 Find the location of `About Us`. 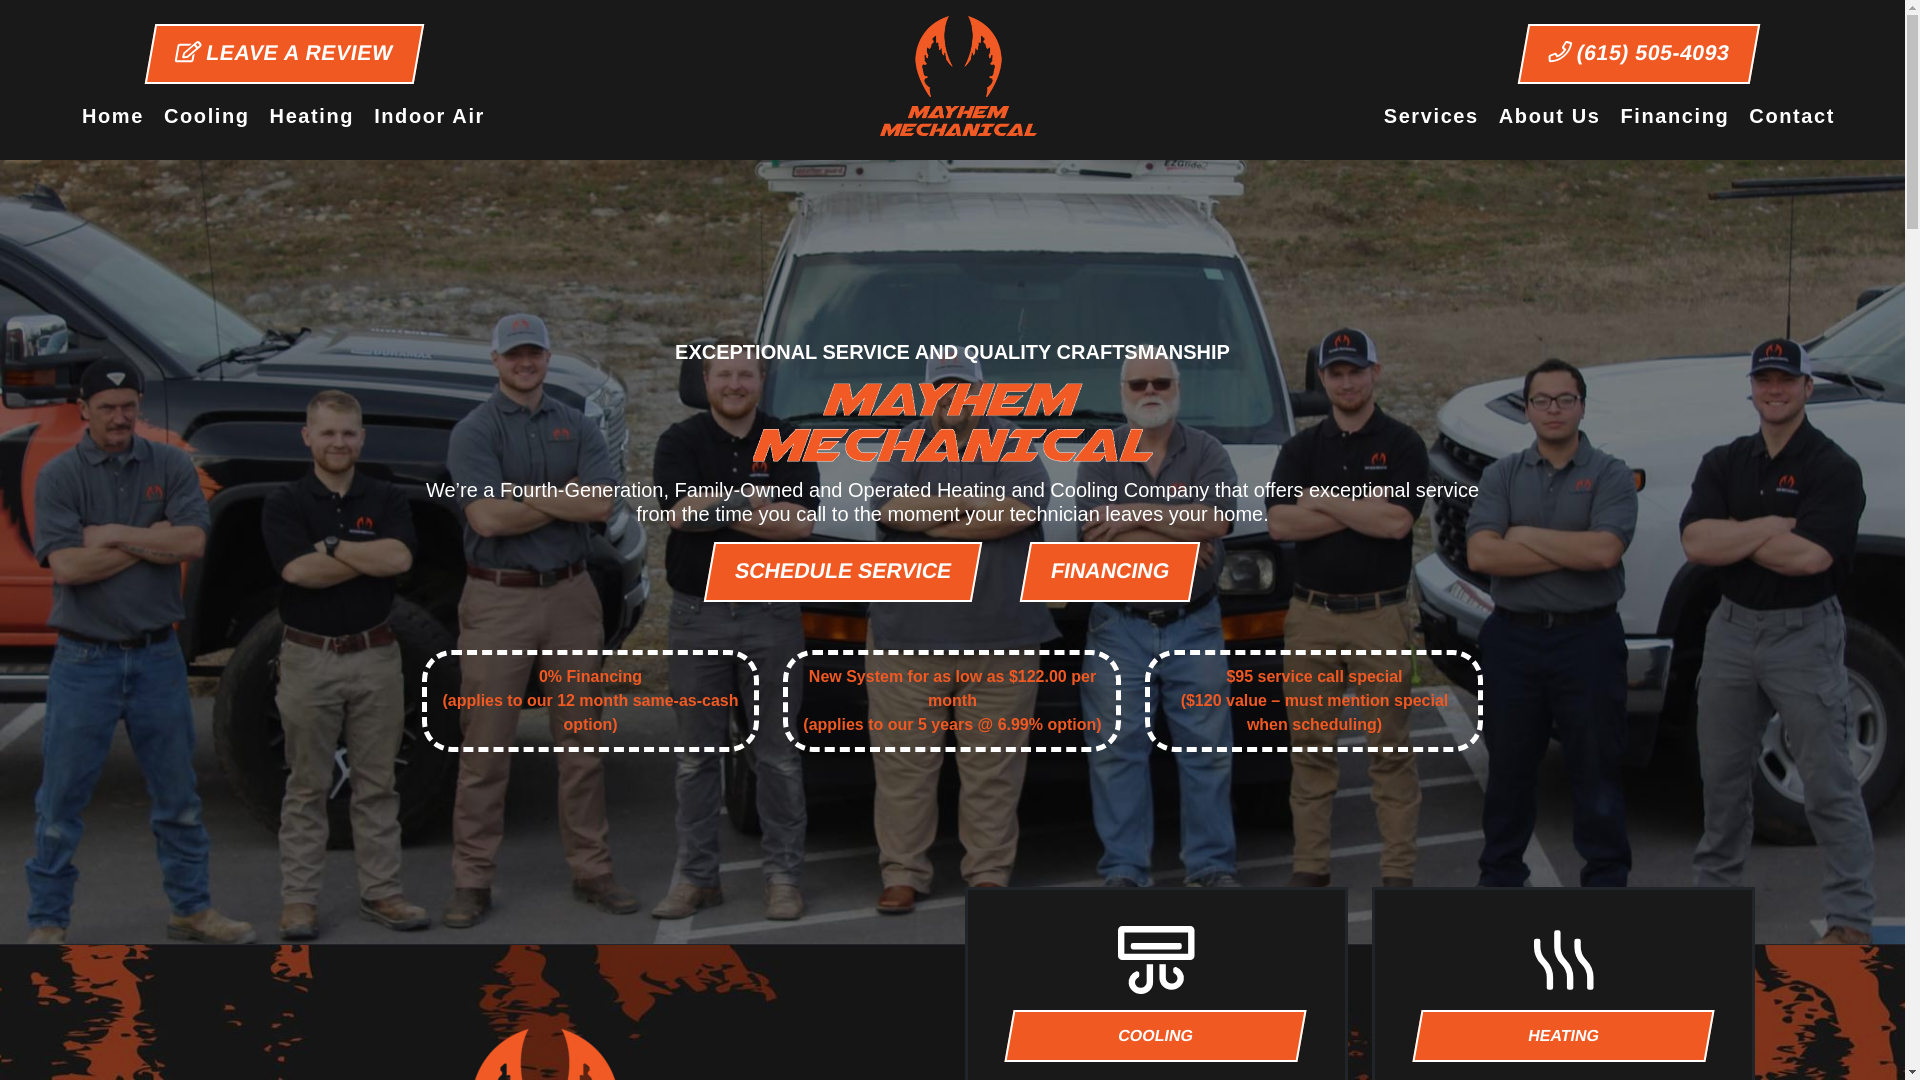

About Us is located at coordinates (1550, 116).